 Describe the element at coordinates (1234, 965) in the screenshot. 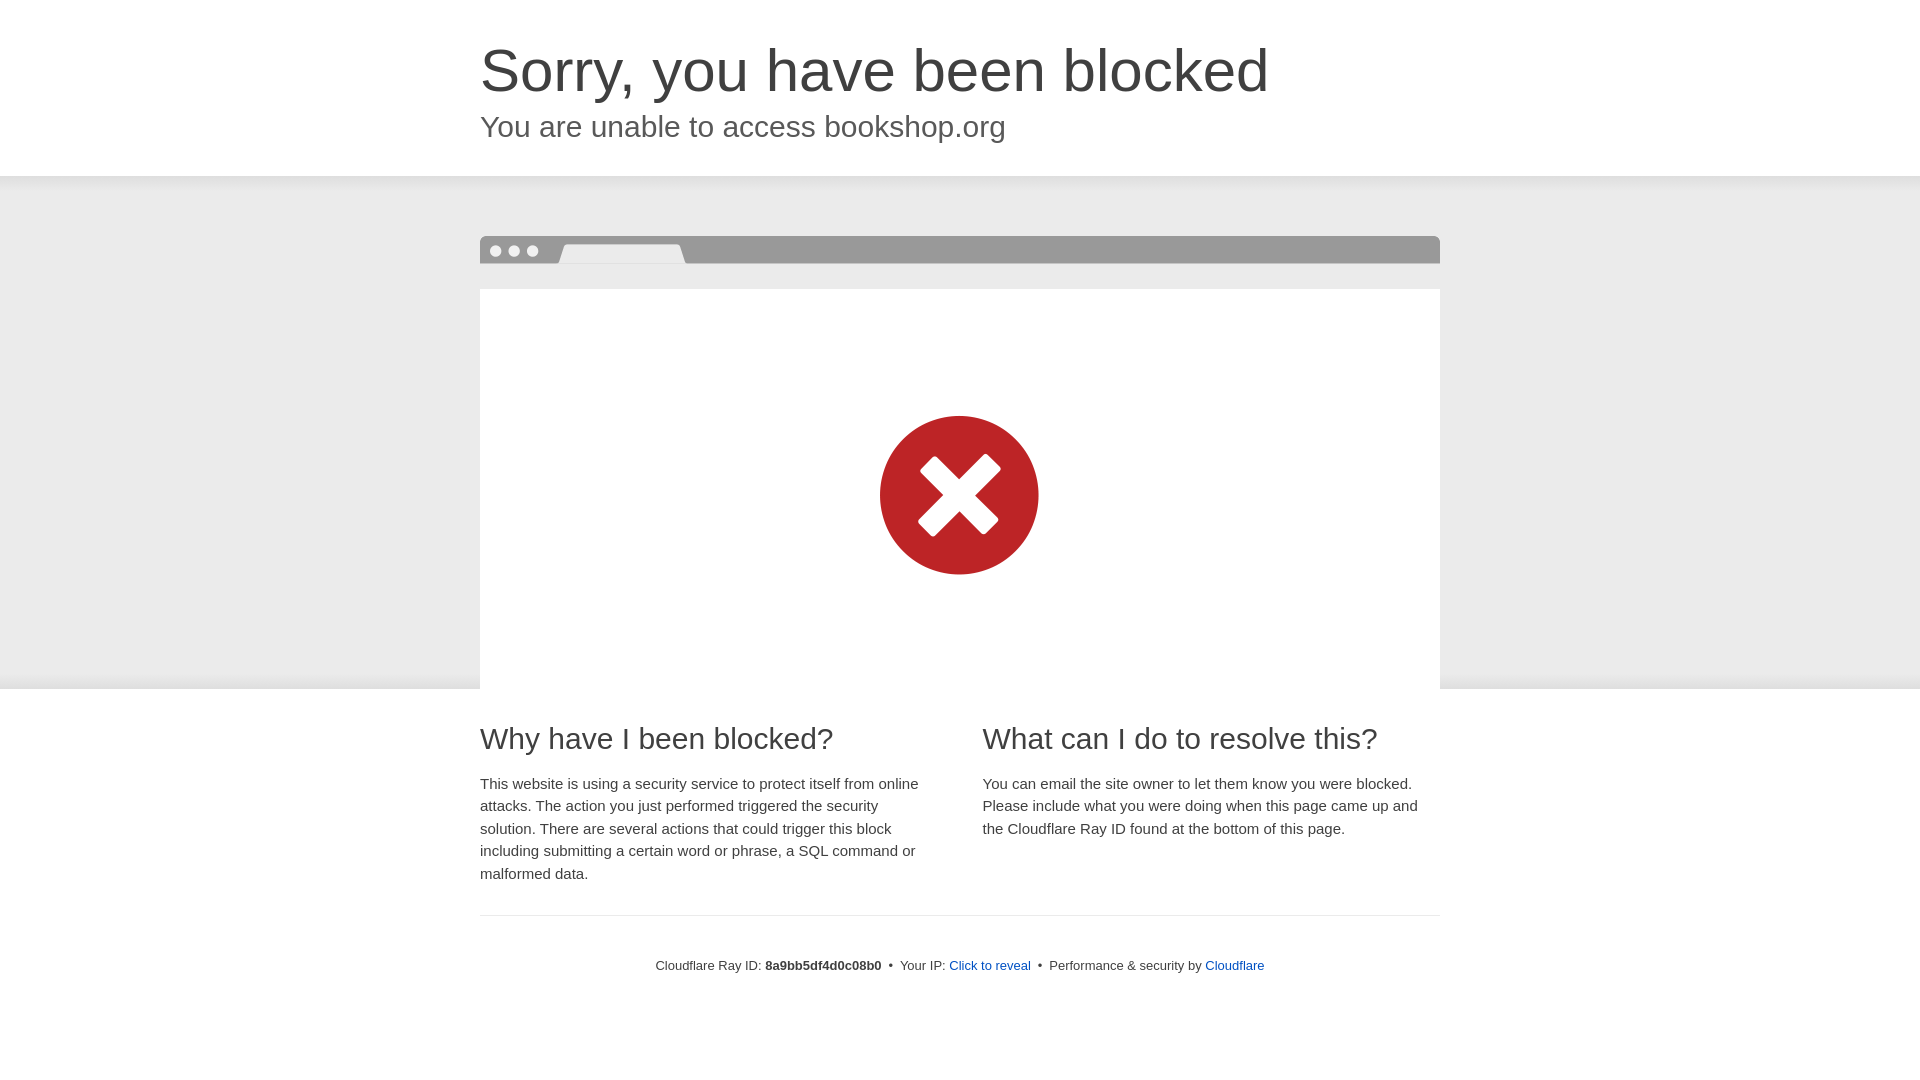

I see `Cloudflare` at that location.